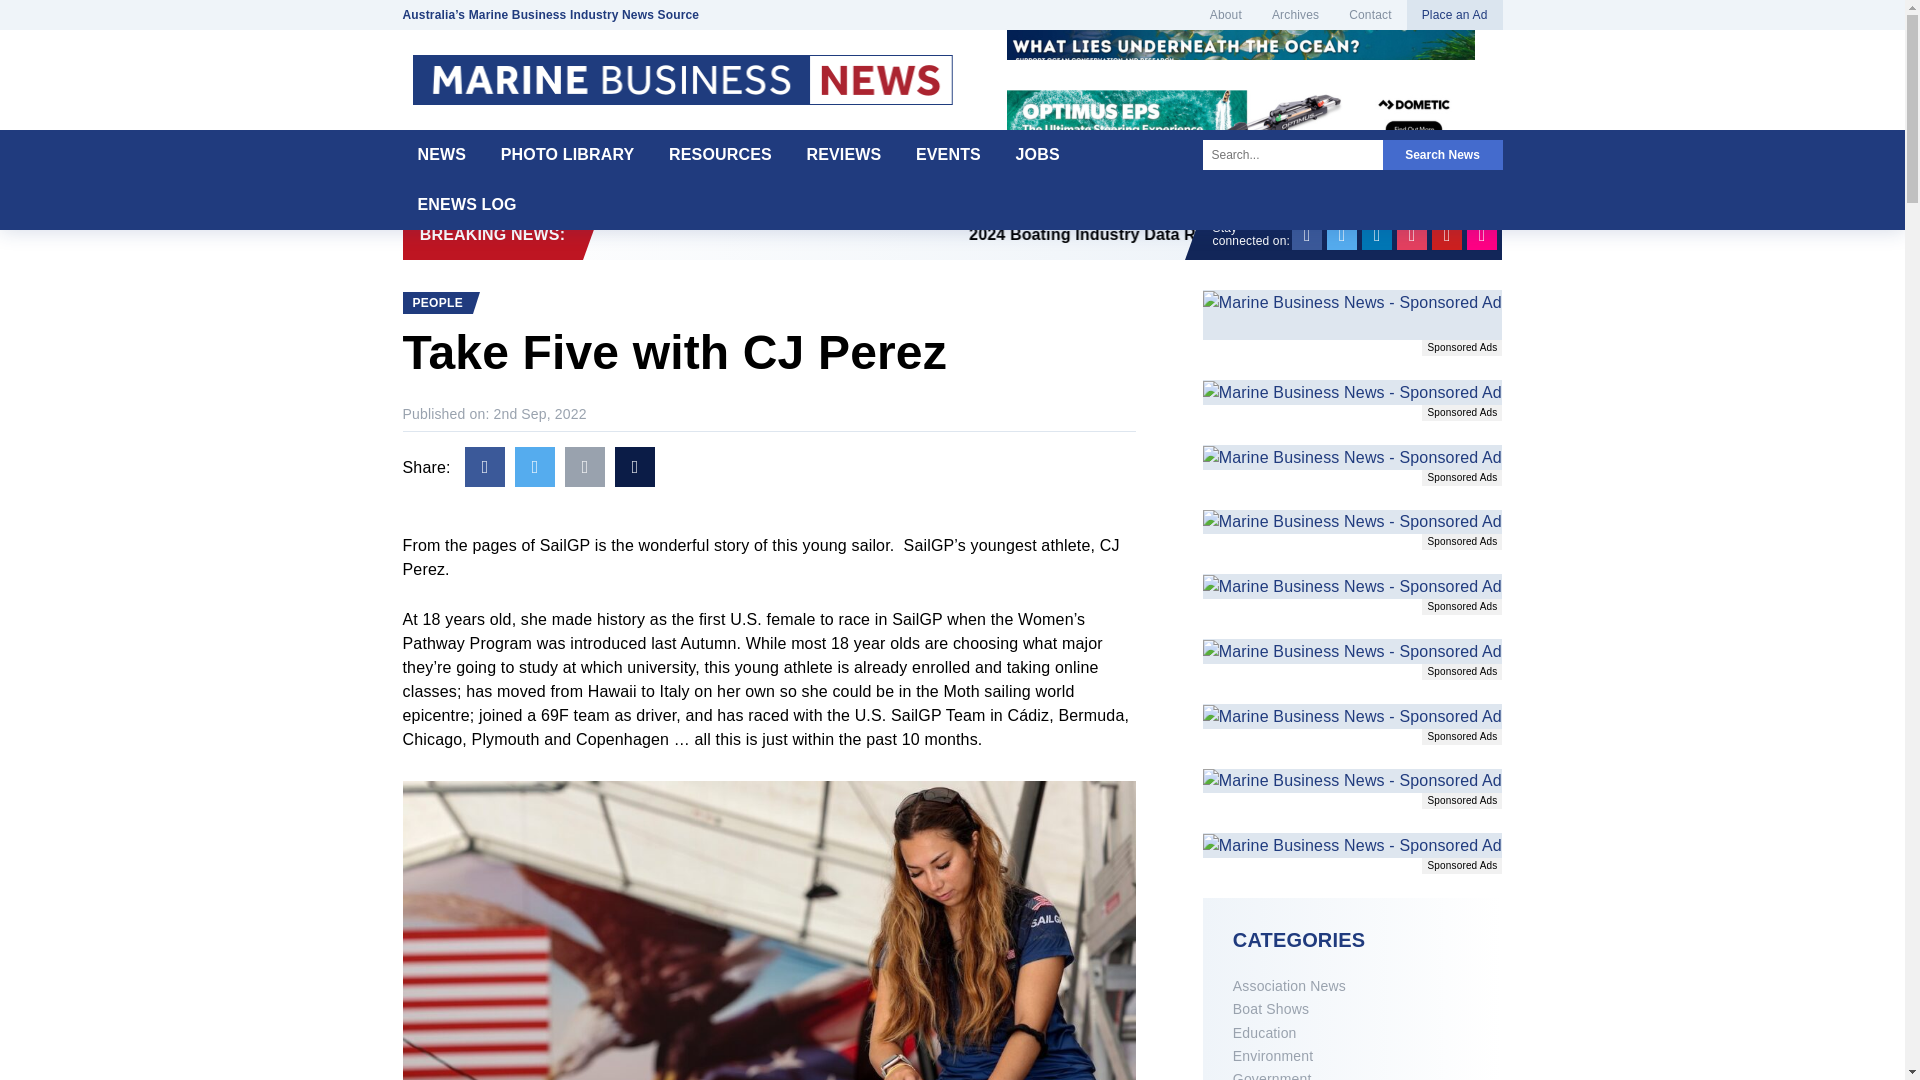 Image resolution: width=1920 pixels, height=1080 pixels. Describe the element at coordinates (634, 467) in the screenshot. I see `Print` at that location.